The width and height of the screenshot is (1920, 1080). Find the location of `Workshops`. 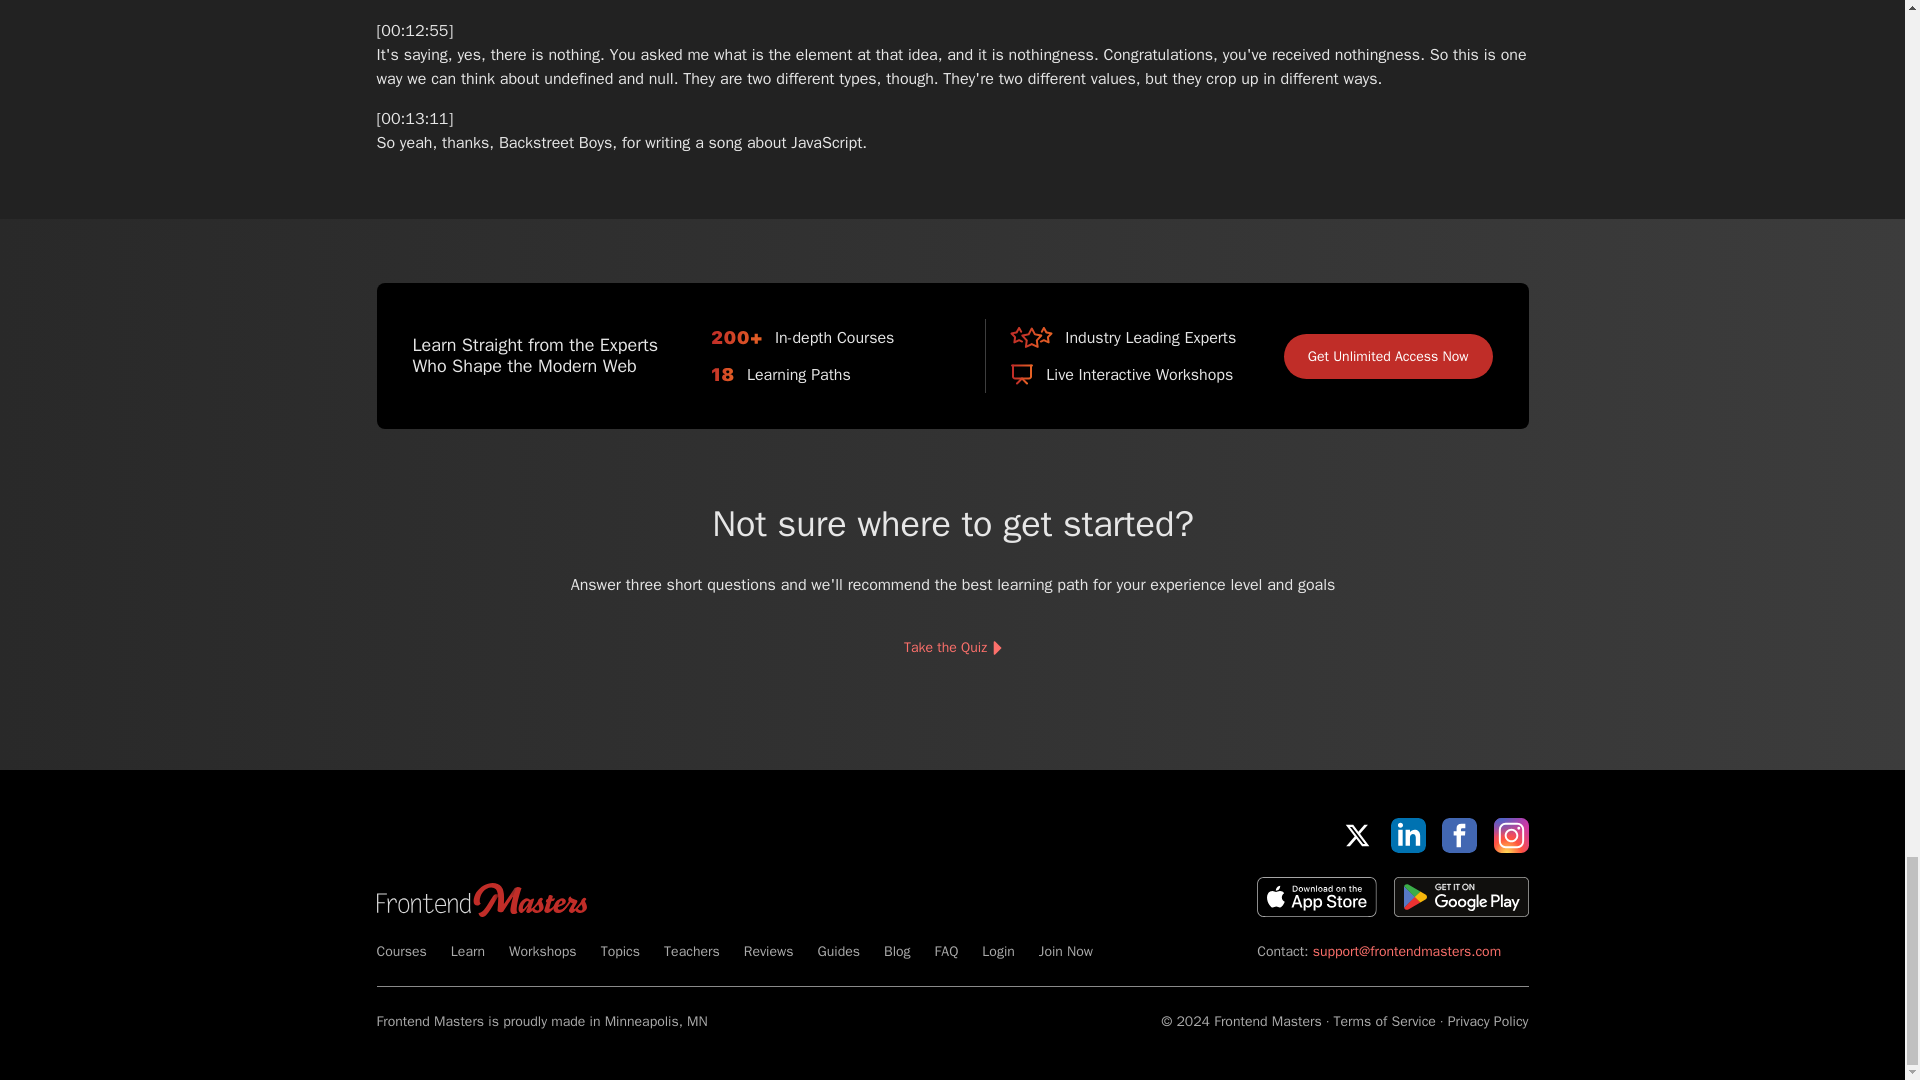

Workshops is located at coordinates (542, 951).